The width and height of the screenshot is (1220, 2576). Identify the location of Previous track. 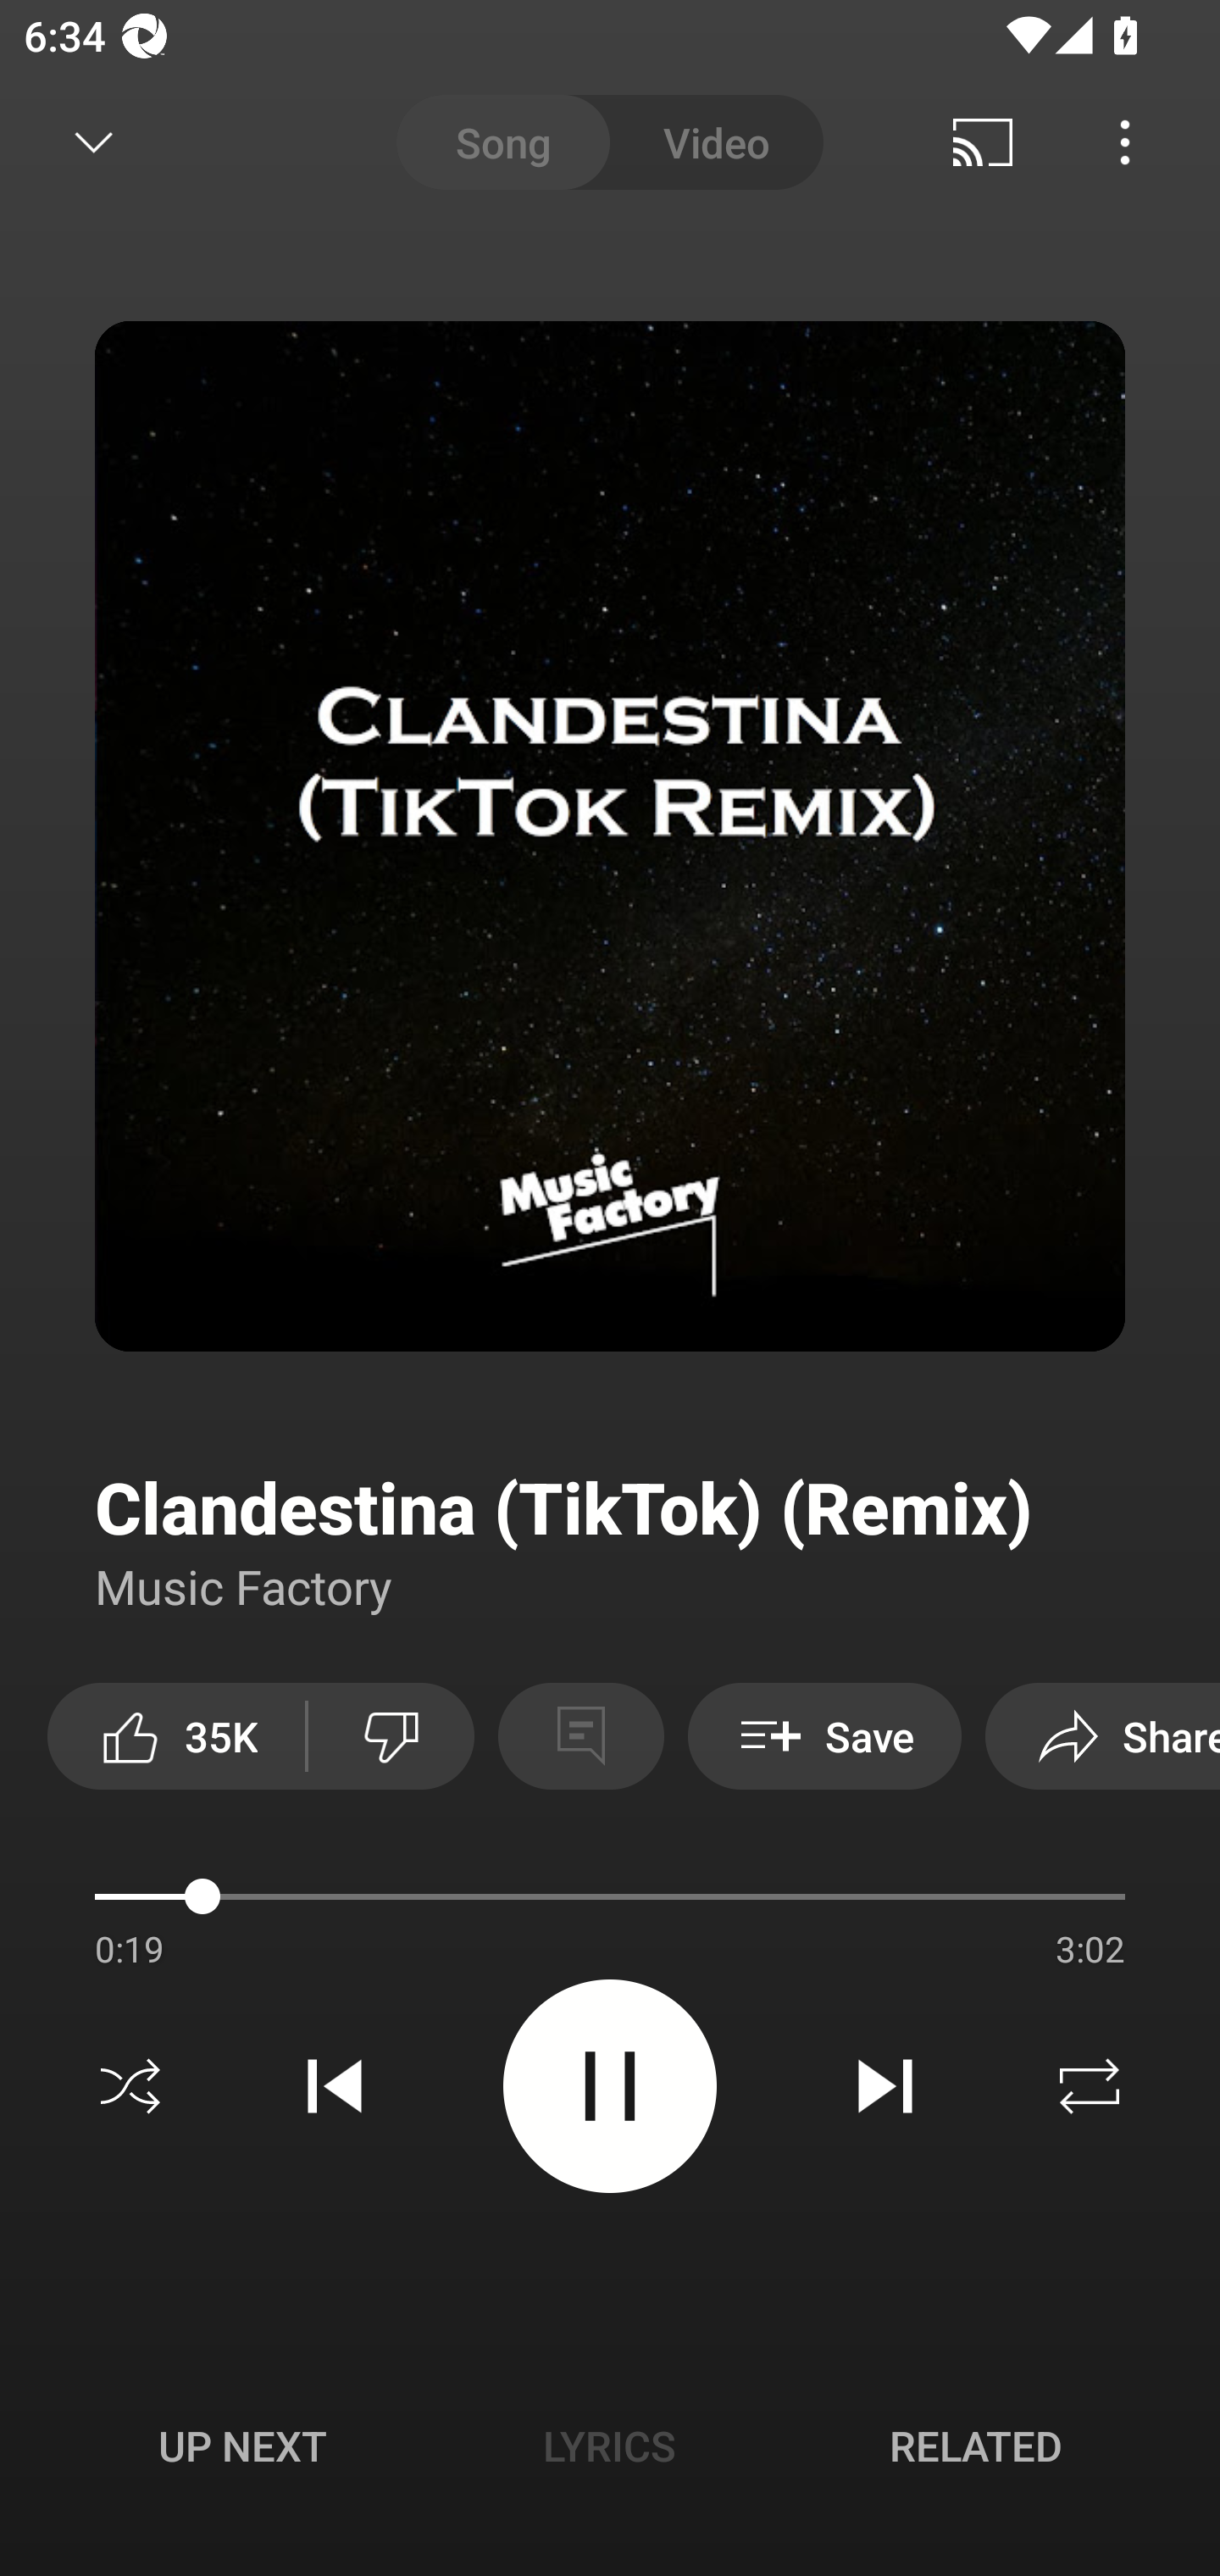
(335, 2086).